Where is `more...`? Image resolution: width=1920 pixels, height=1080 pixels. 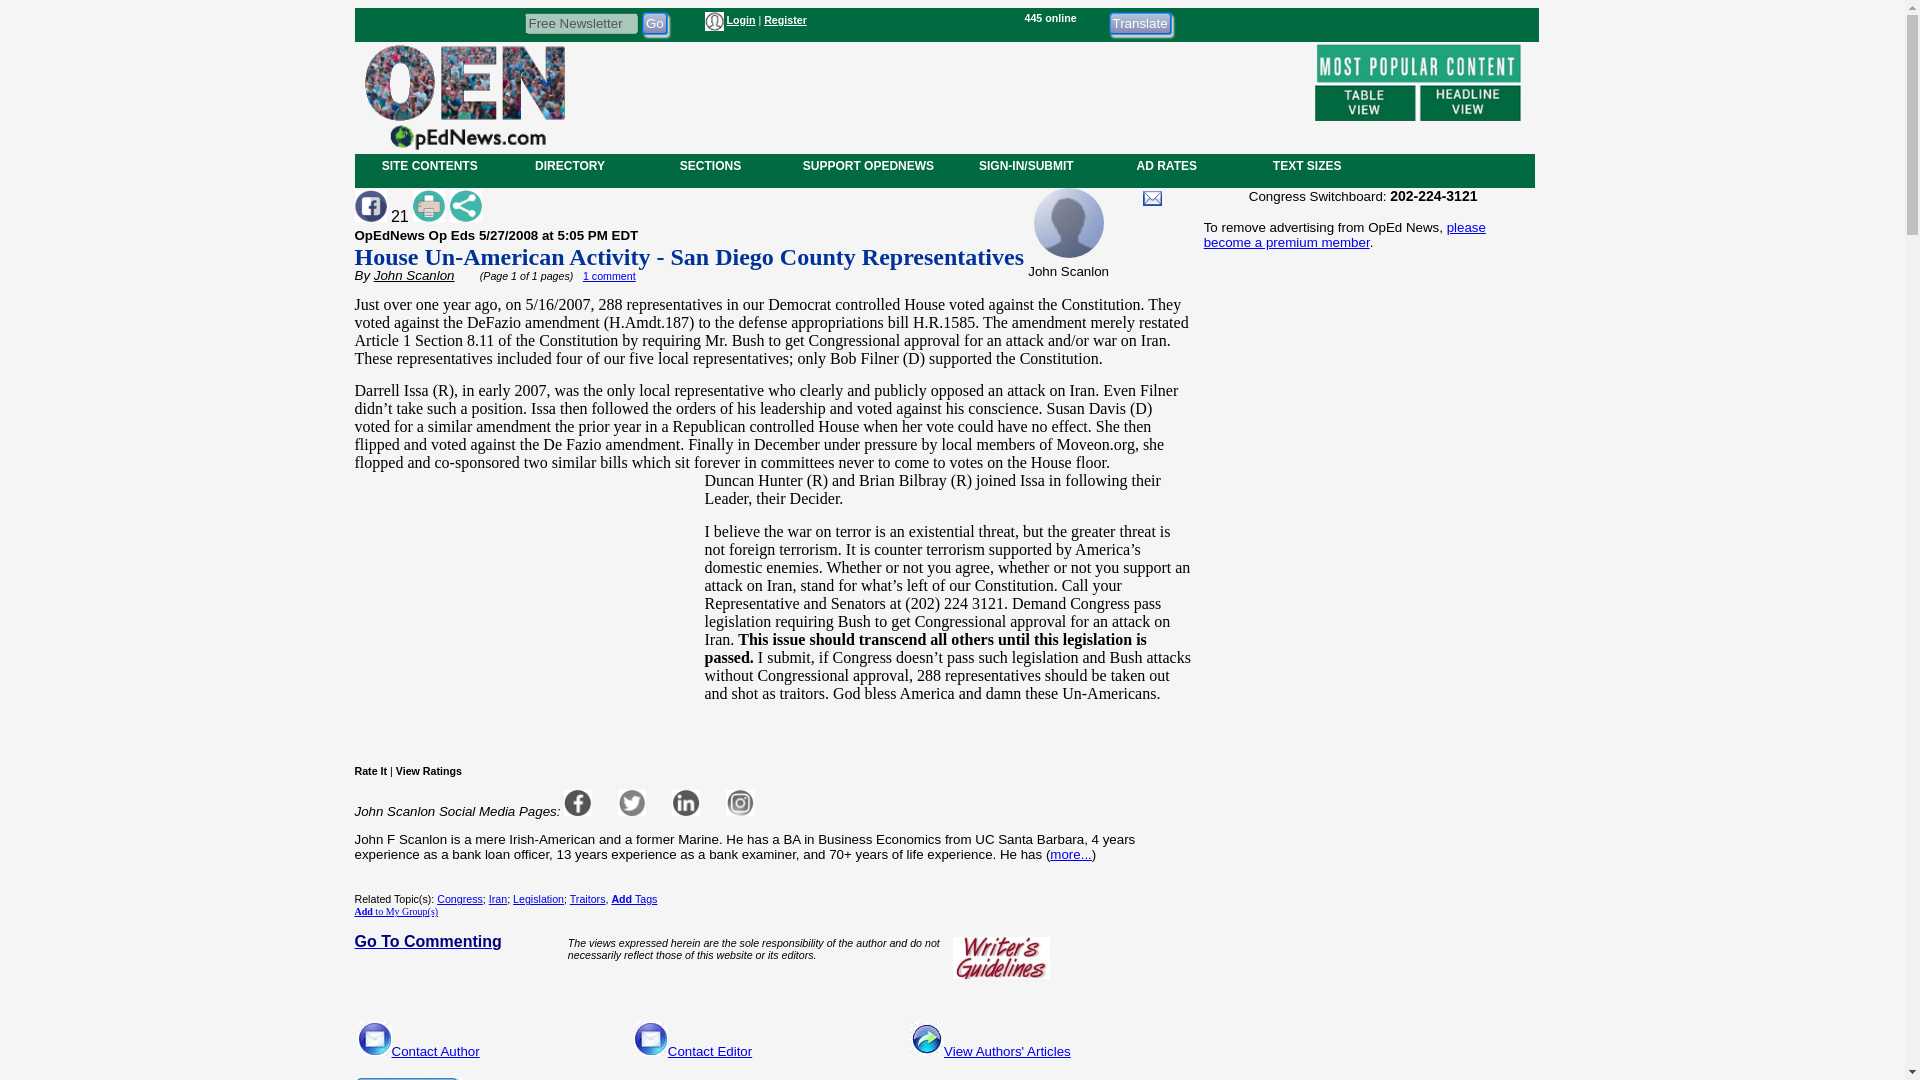
more... is located at coordinates (1070, 854).